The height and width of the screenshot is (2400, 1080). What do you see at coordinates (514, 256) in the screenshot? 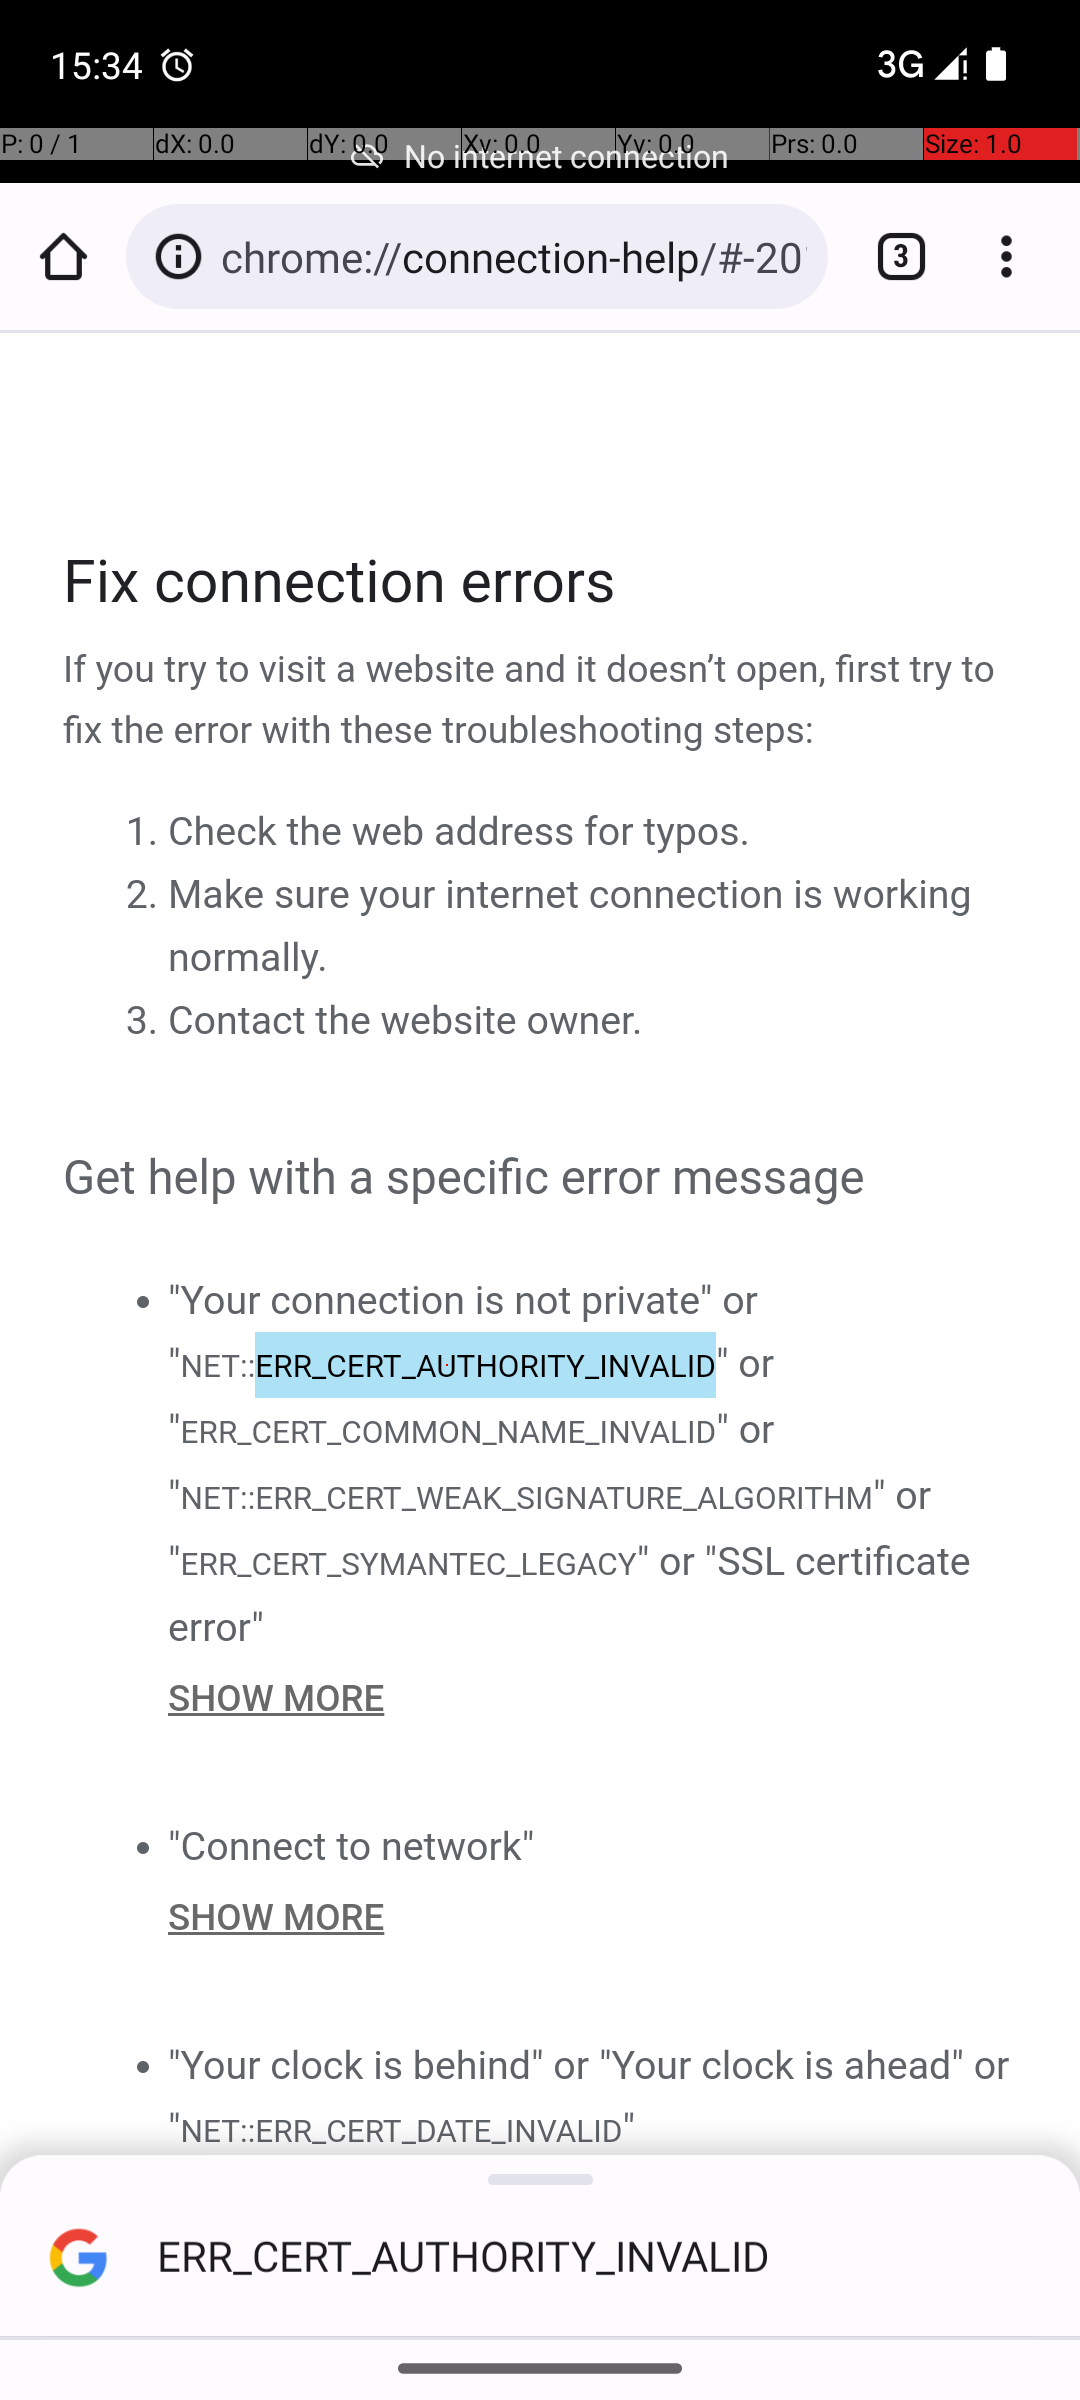
I see `chrome://connection-help/#-201` at bounding box center [514, 256].